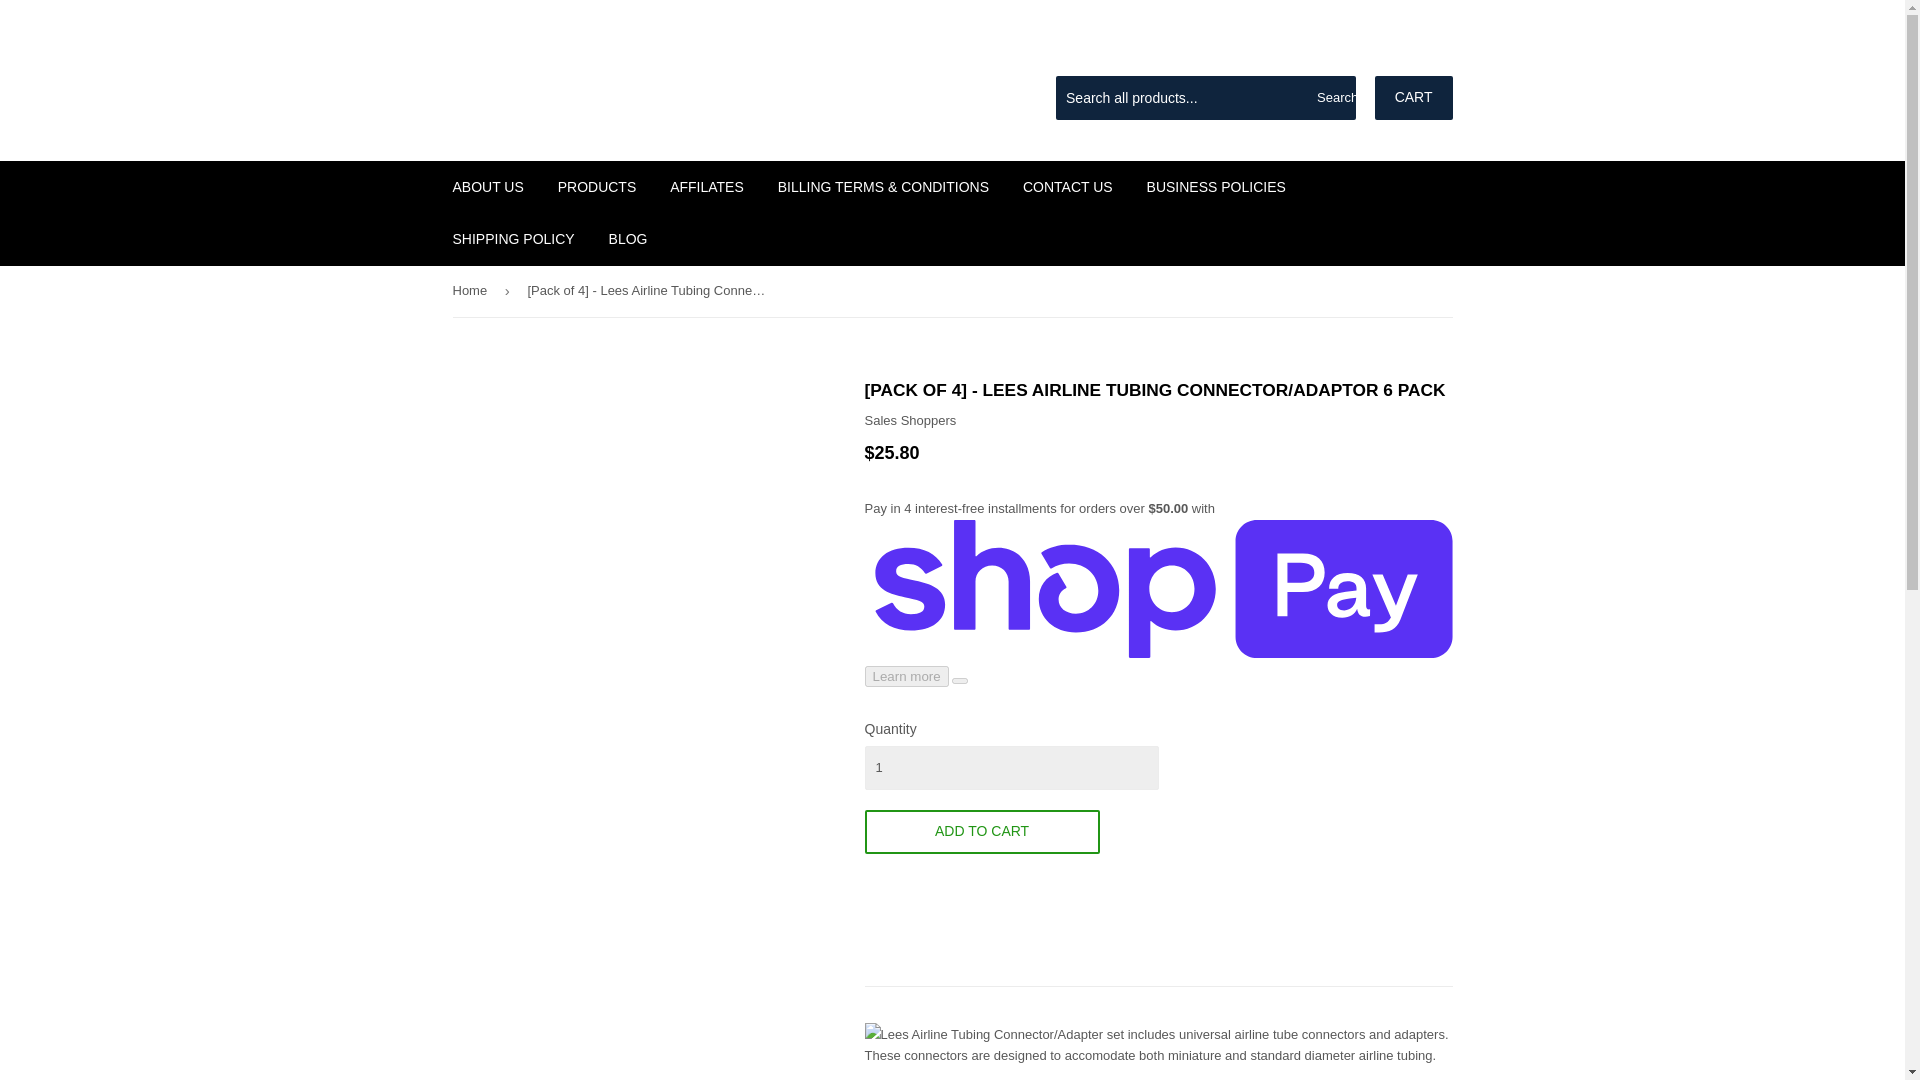 This screenshot has width=1920, height=1080. I want to click on Sign in, so click(1310, 51).